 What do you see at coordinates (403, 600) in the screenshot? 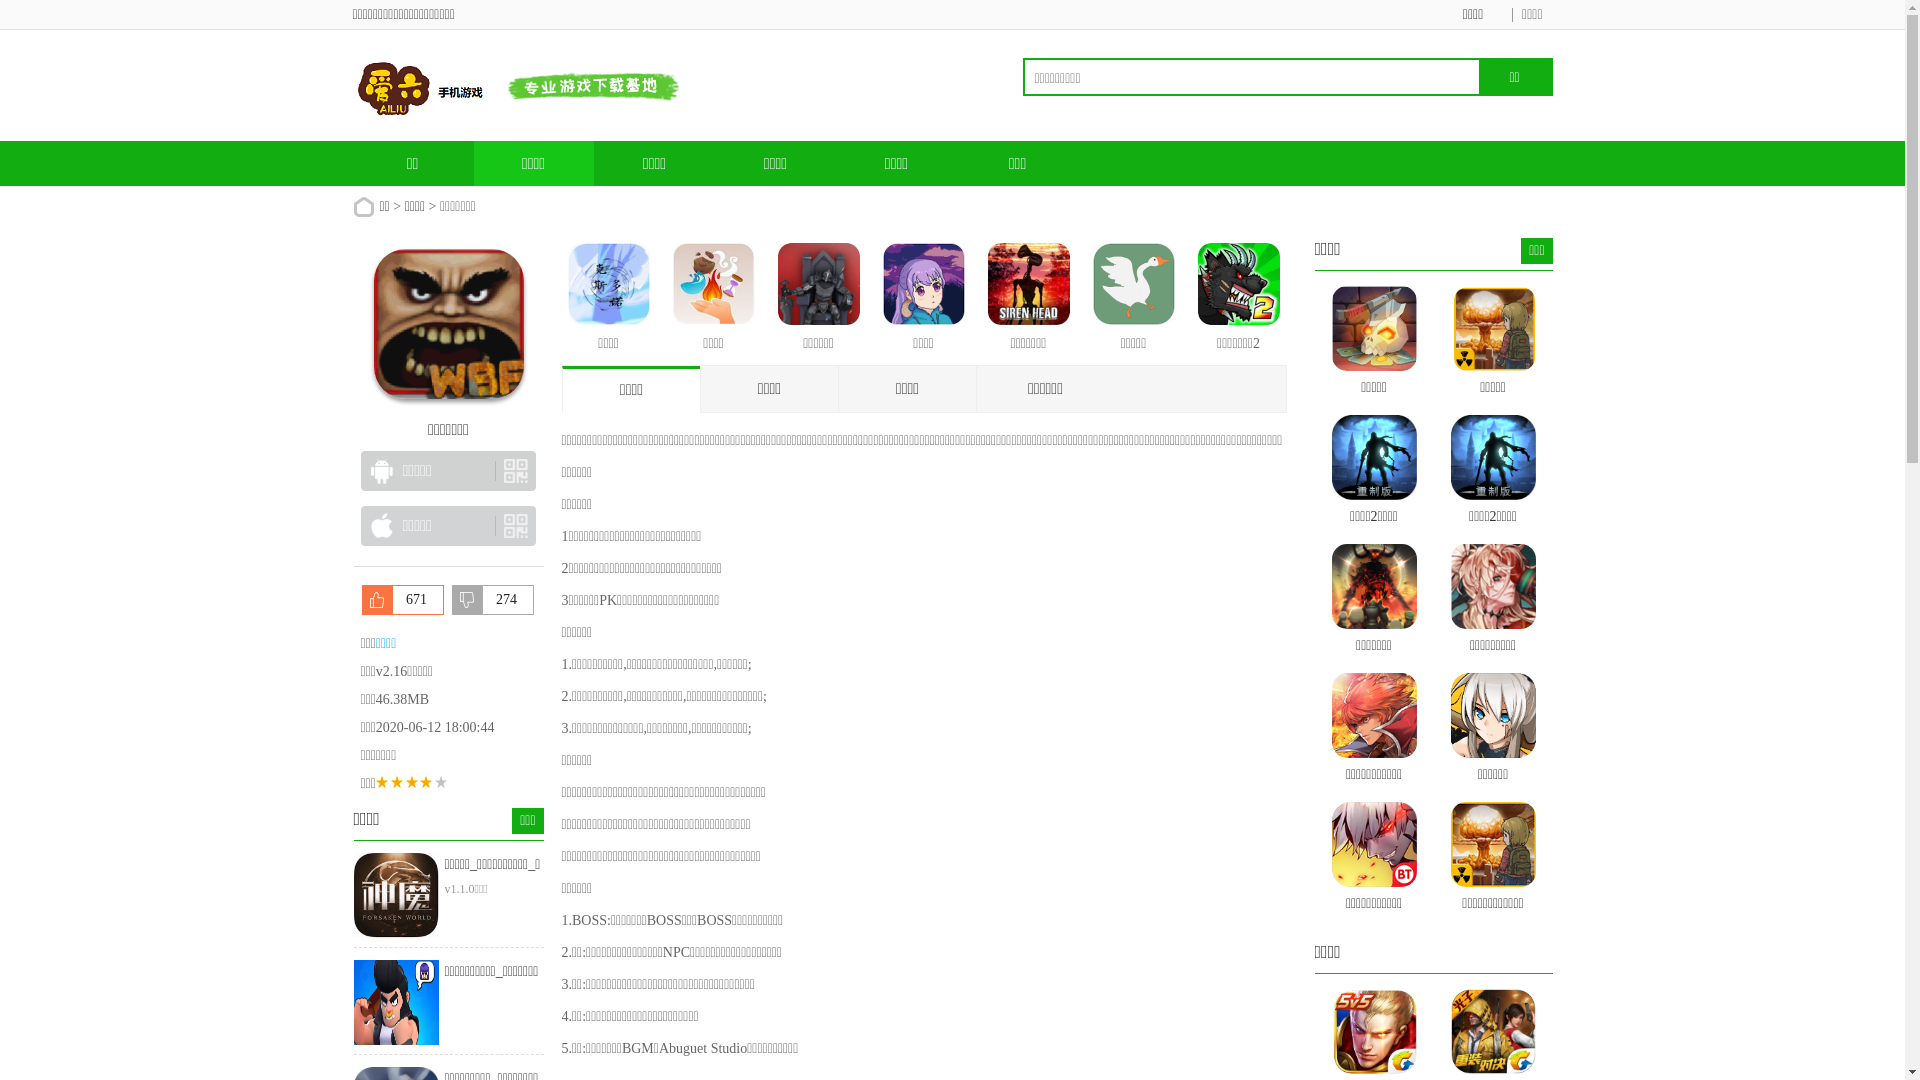
I see `671` at bounding box center [403, 600].